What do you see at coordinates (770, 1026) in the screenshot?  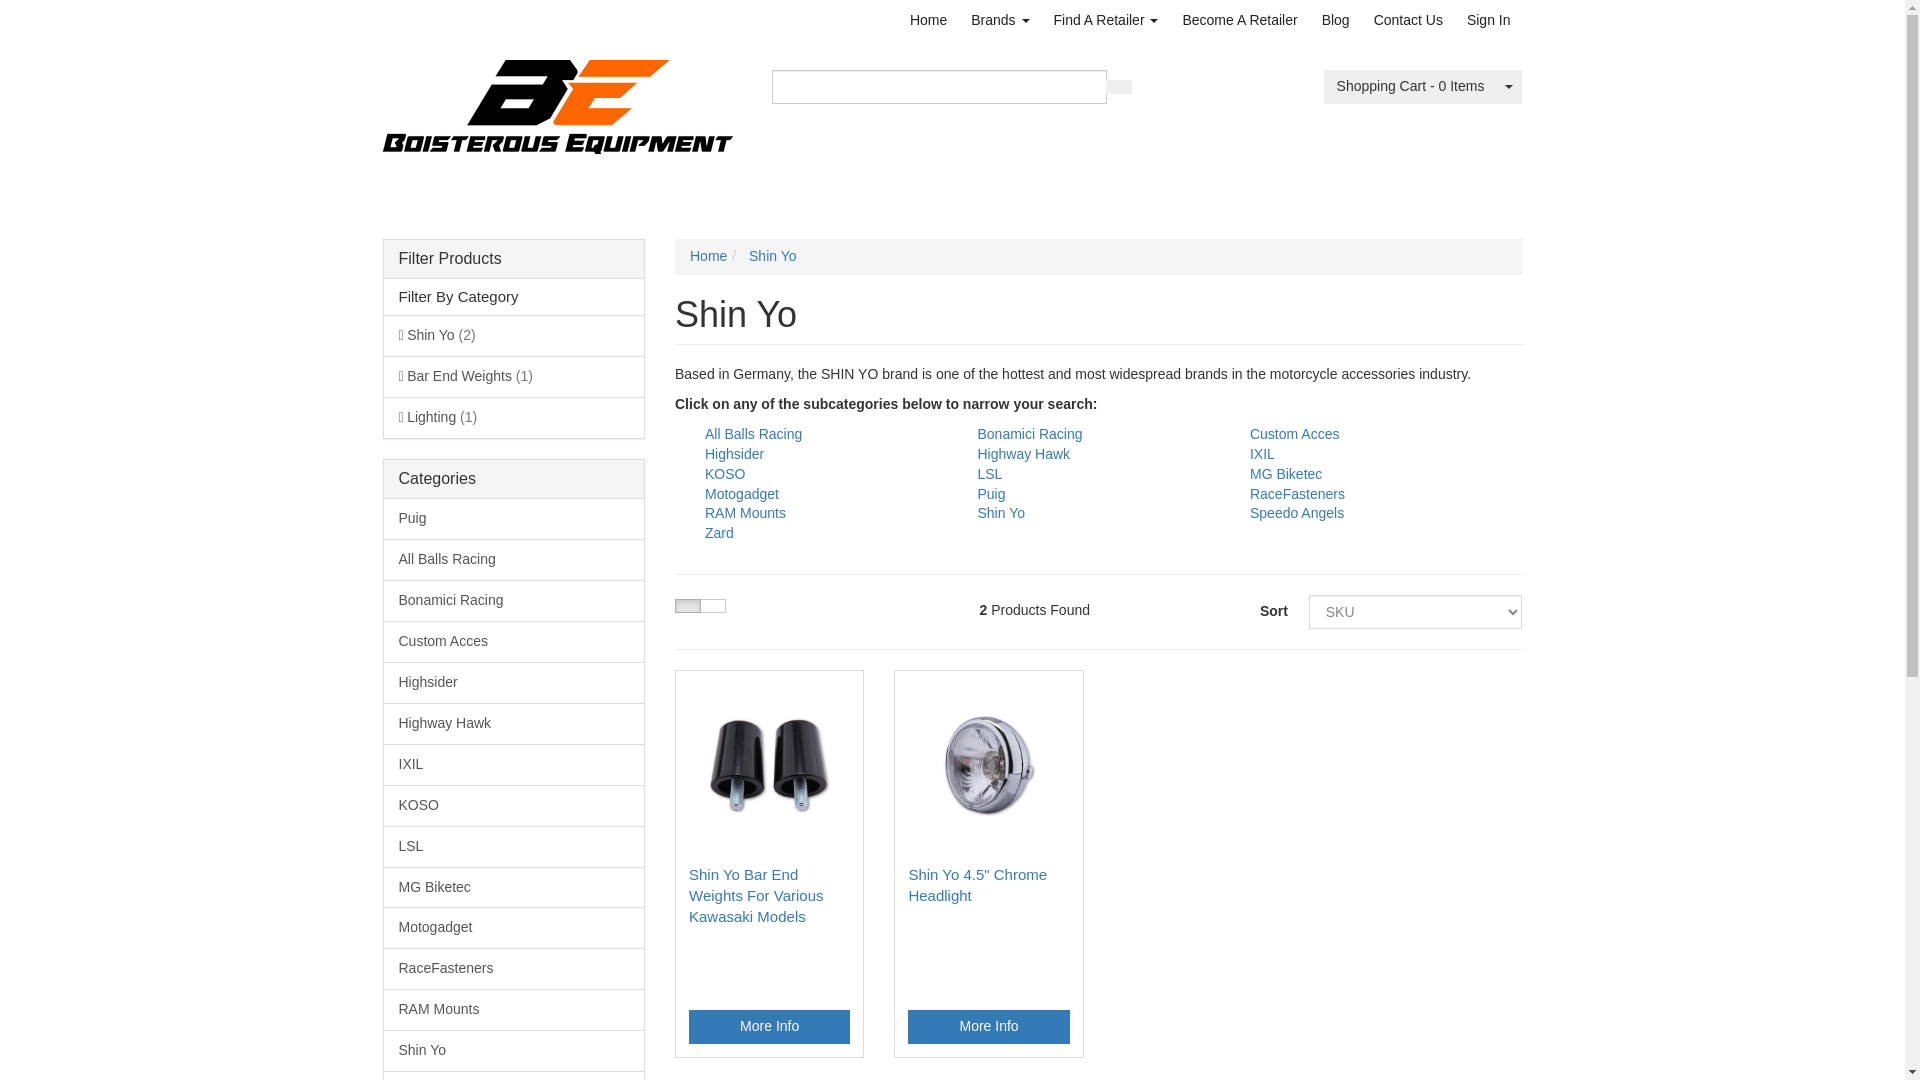 I see `Buying Options` at bounding box center [770, 1026].